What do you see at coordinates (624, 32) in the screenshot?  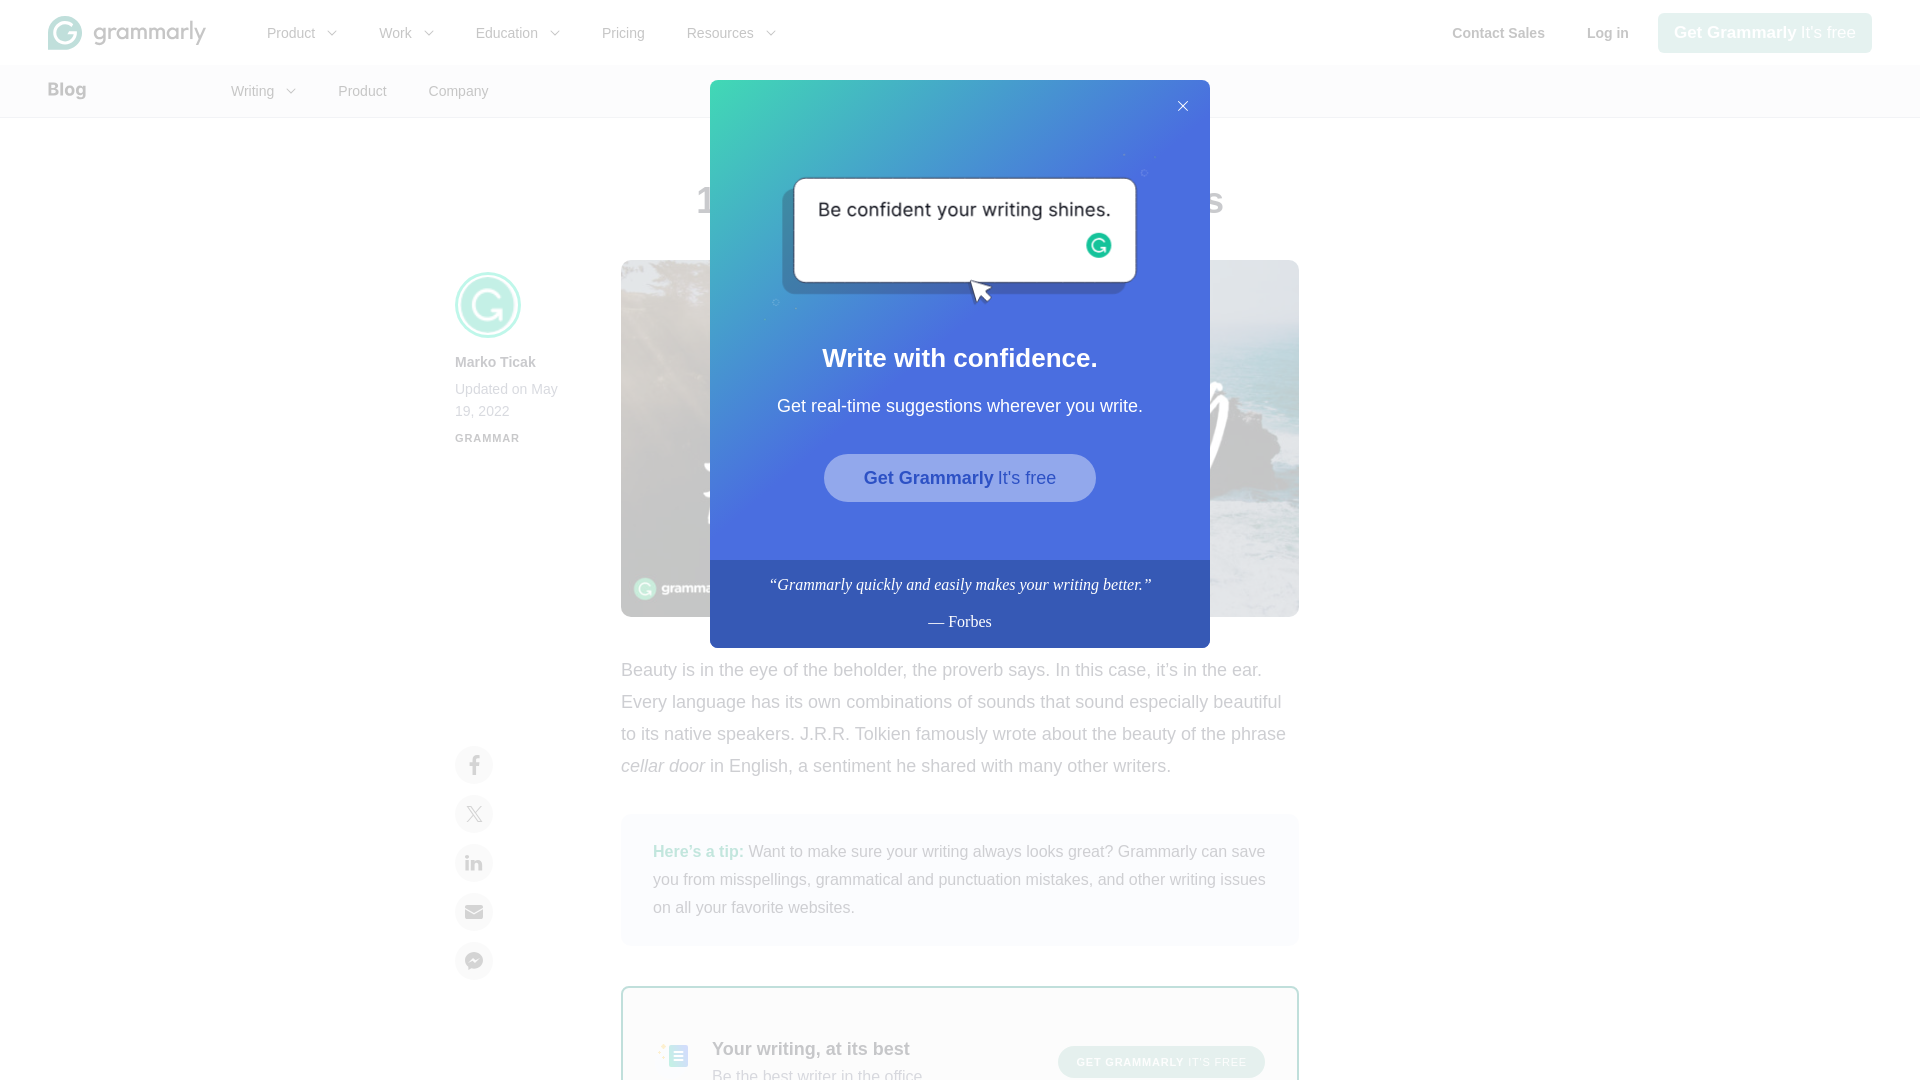 I see `Resources` at bounding box center [624, 32].